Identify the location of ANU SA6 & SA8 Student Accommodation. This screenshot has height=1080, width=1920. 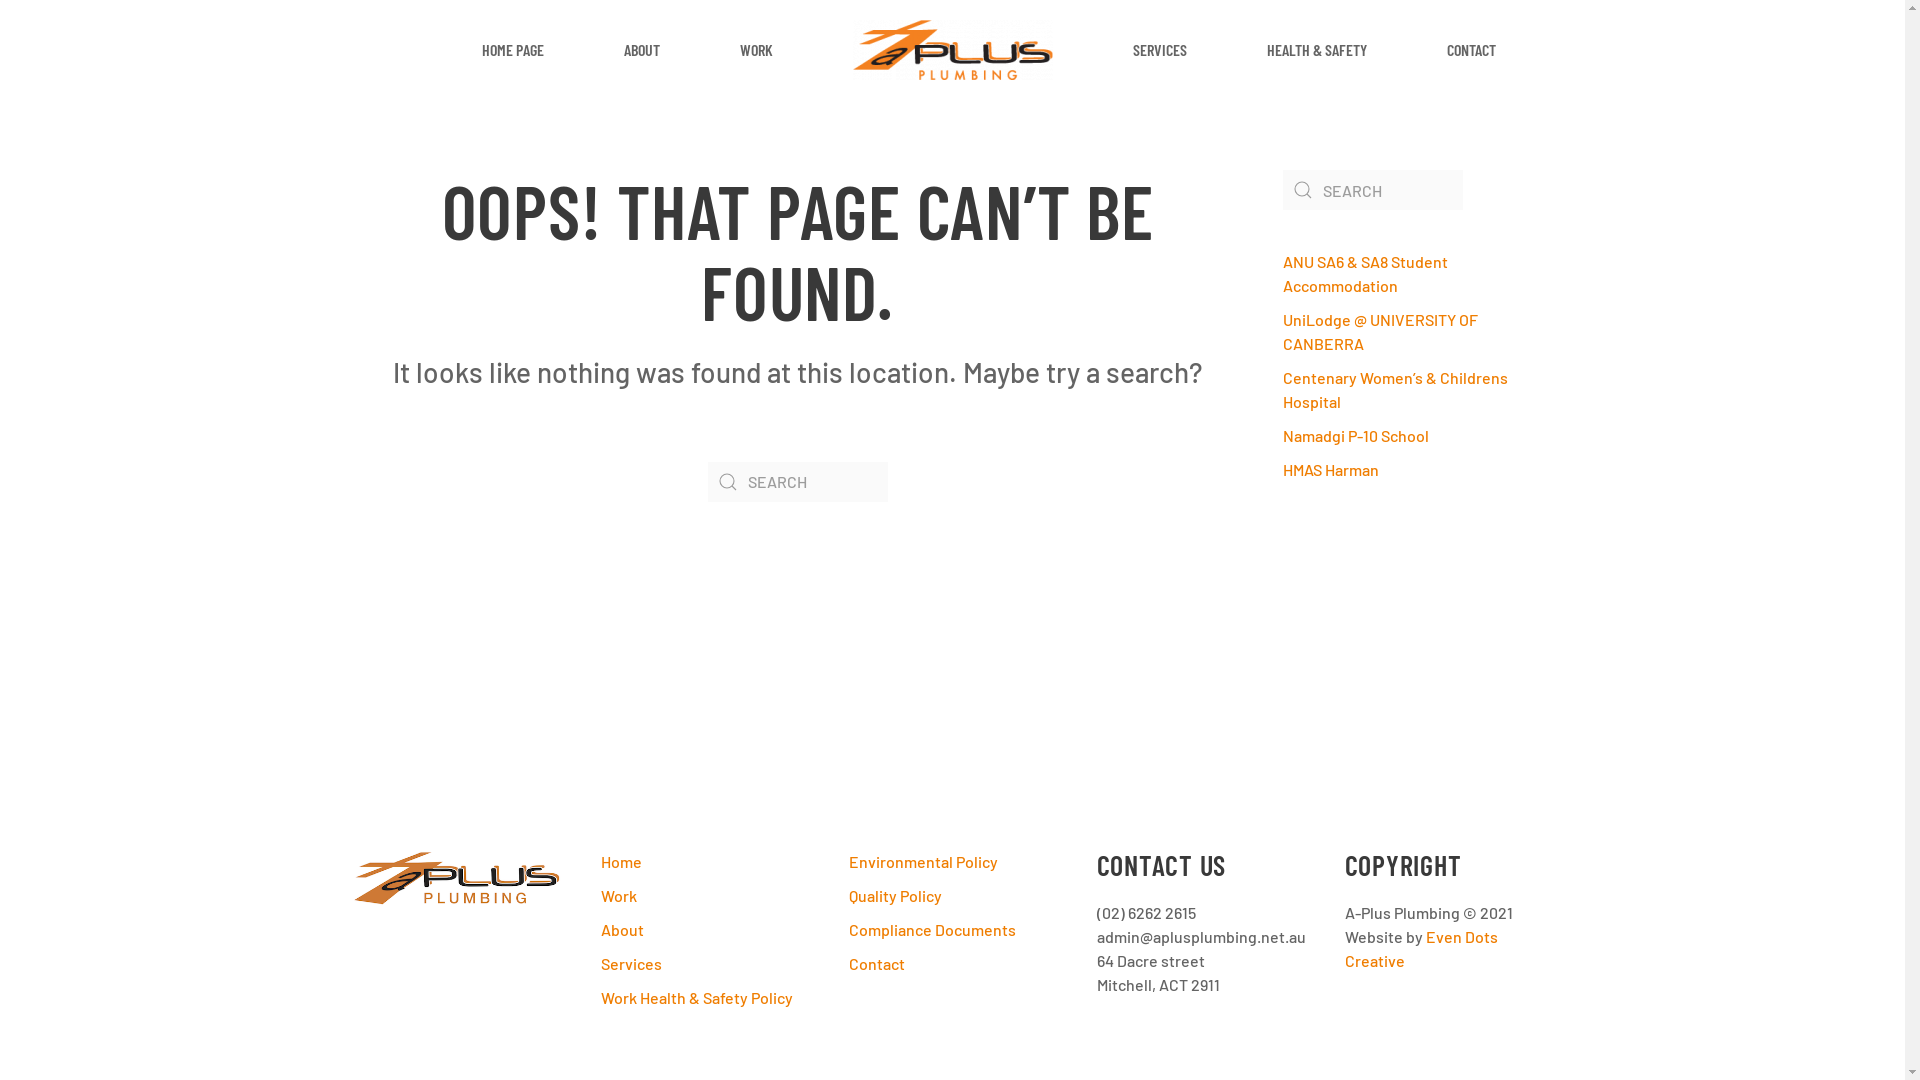
(1364, 274).